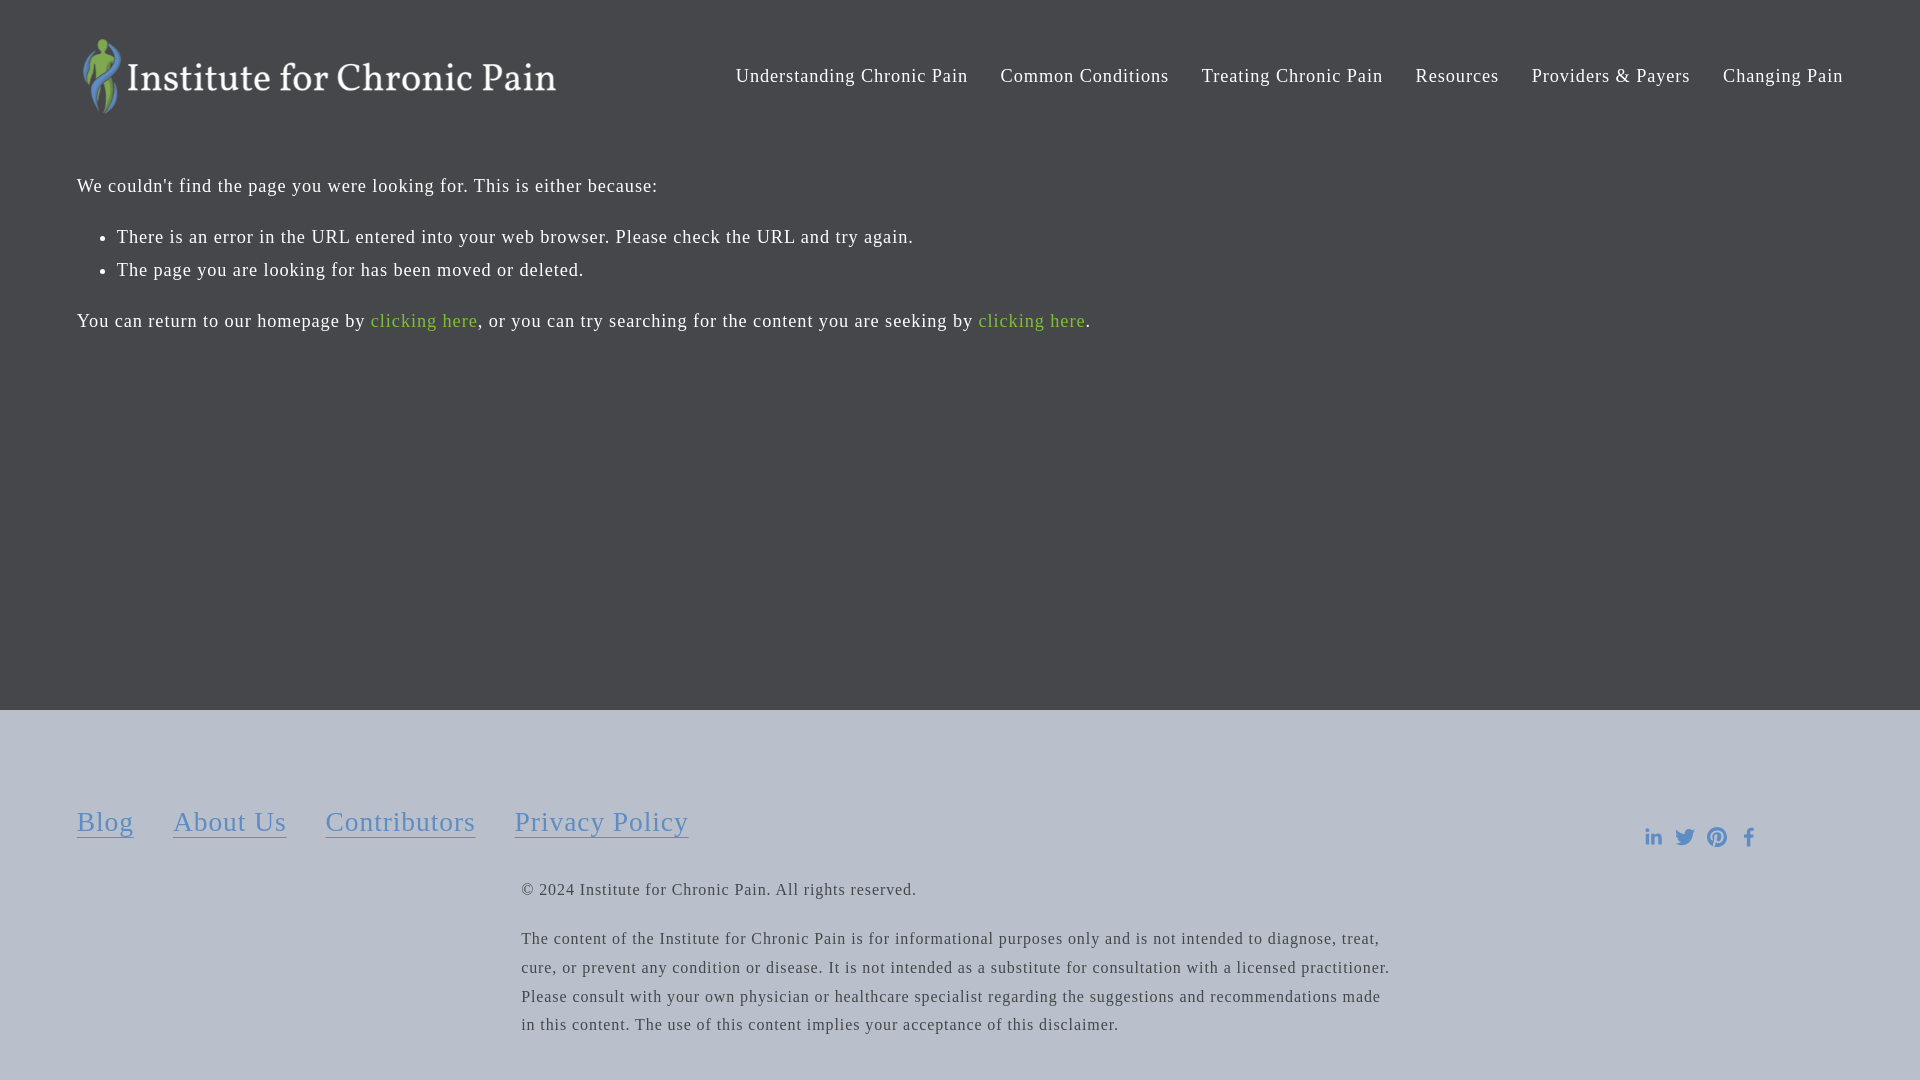 Image resolution: width=1920 pixels, height=1080 pixels. Describe the element at coordinates (851, 78) in the screenshot. I see `Understanding Chronic Pain` at that location.